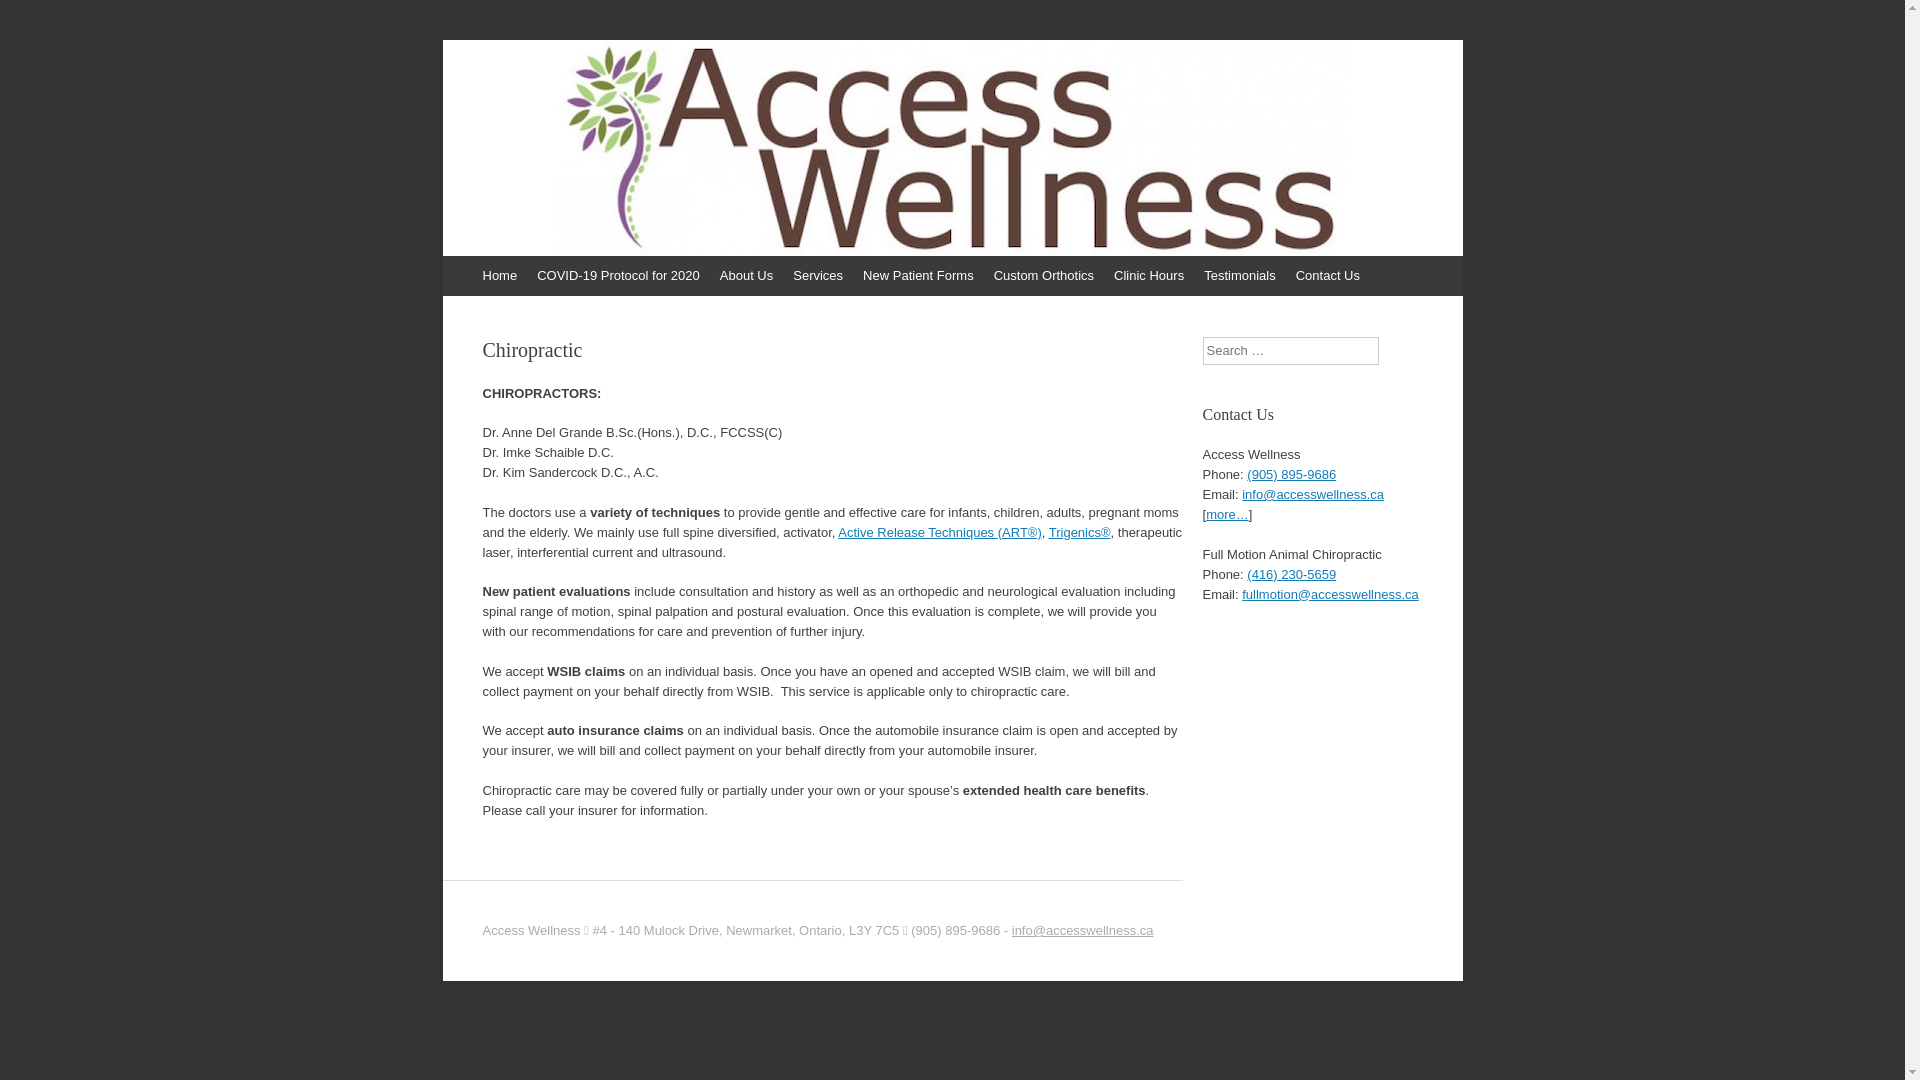  Describe the element at coordinates (1044, 276) in the screenshot. I see `Custom Orthotics` at that location.